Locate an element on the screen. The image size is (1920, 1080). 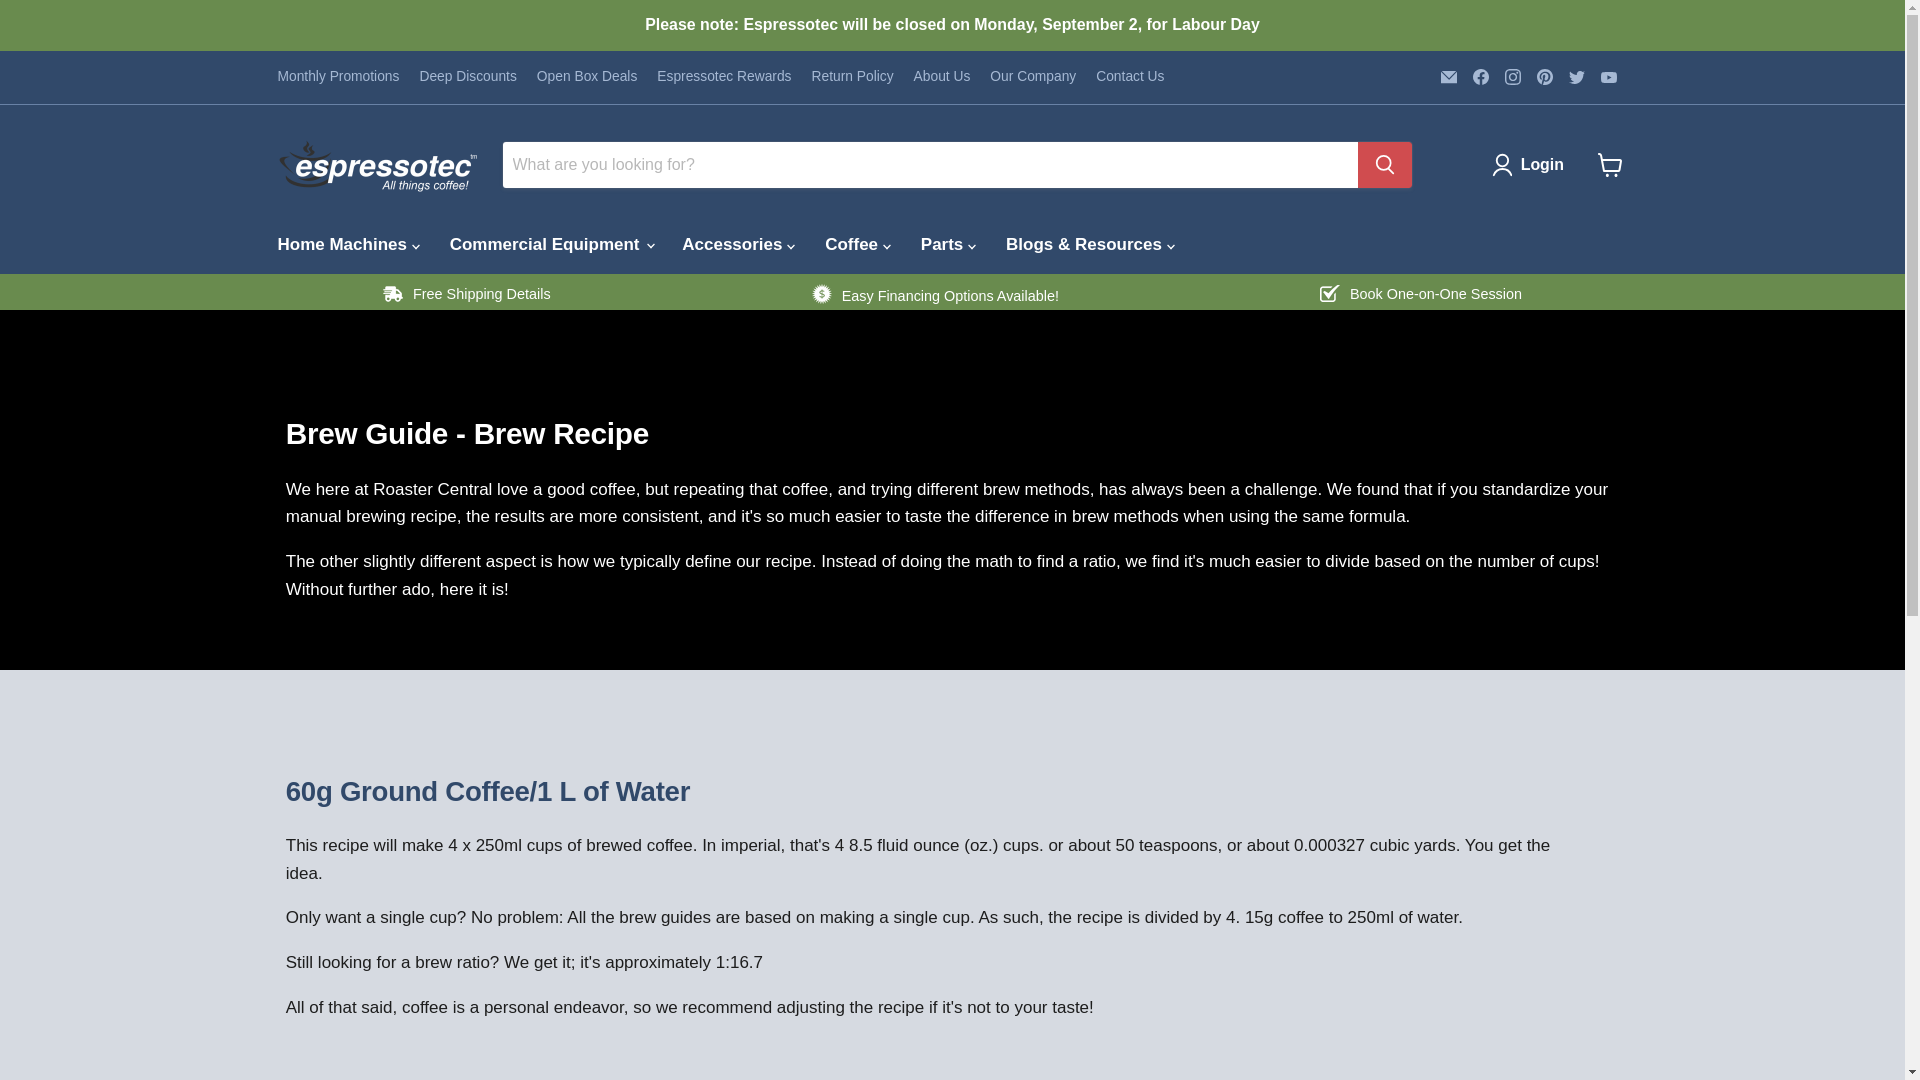
Twitter is located at coordinates (1576, 76).